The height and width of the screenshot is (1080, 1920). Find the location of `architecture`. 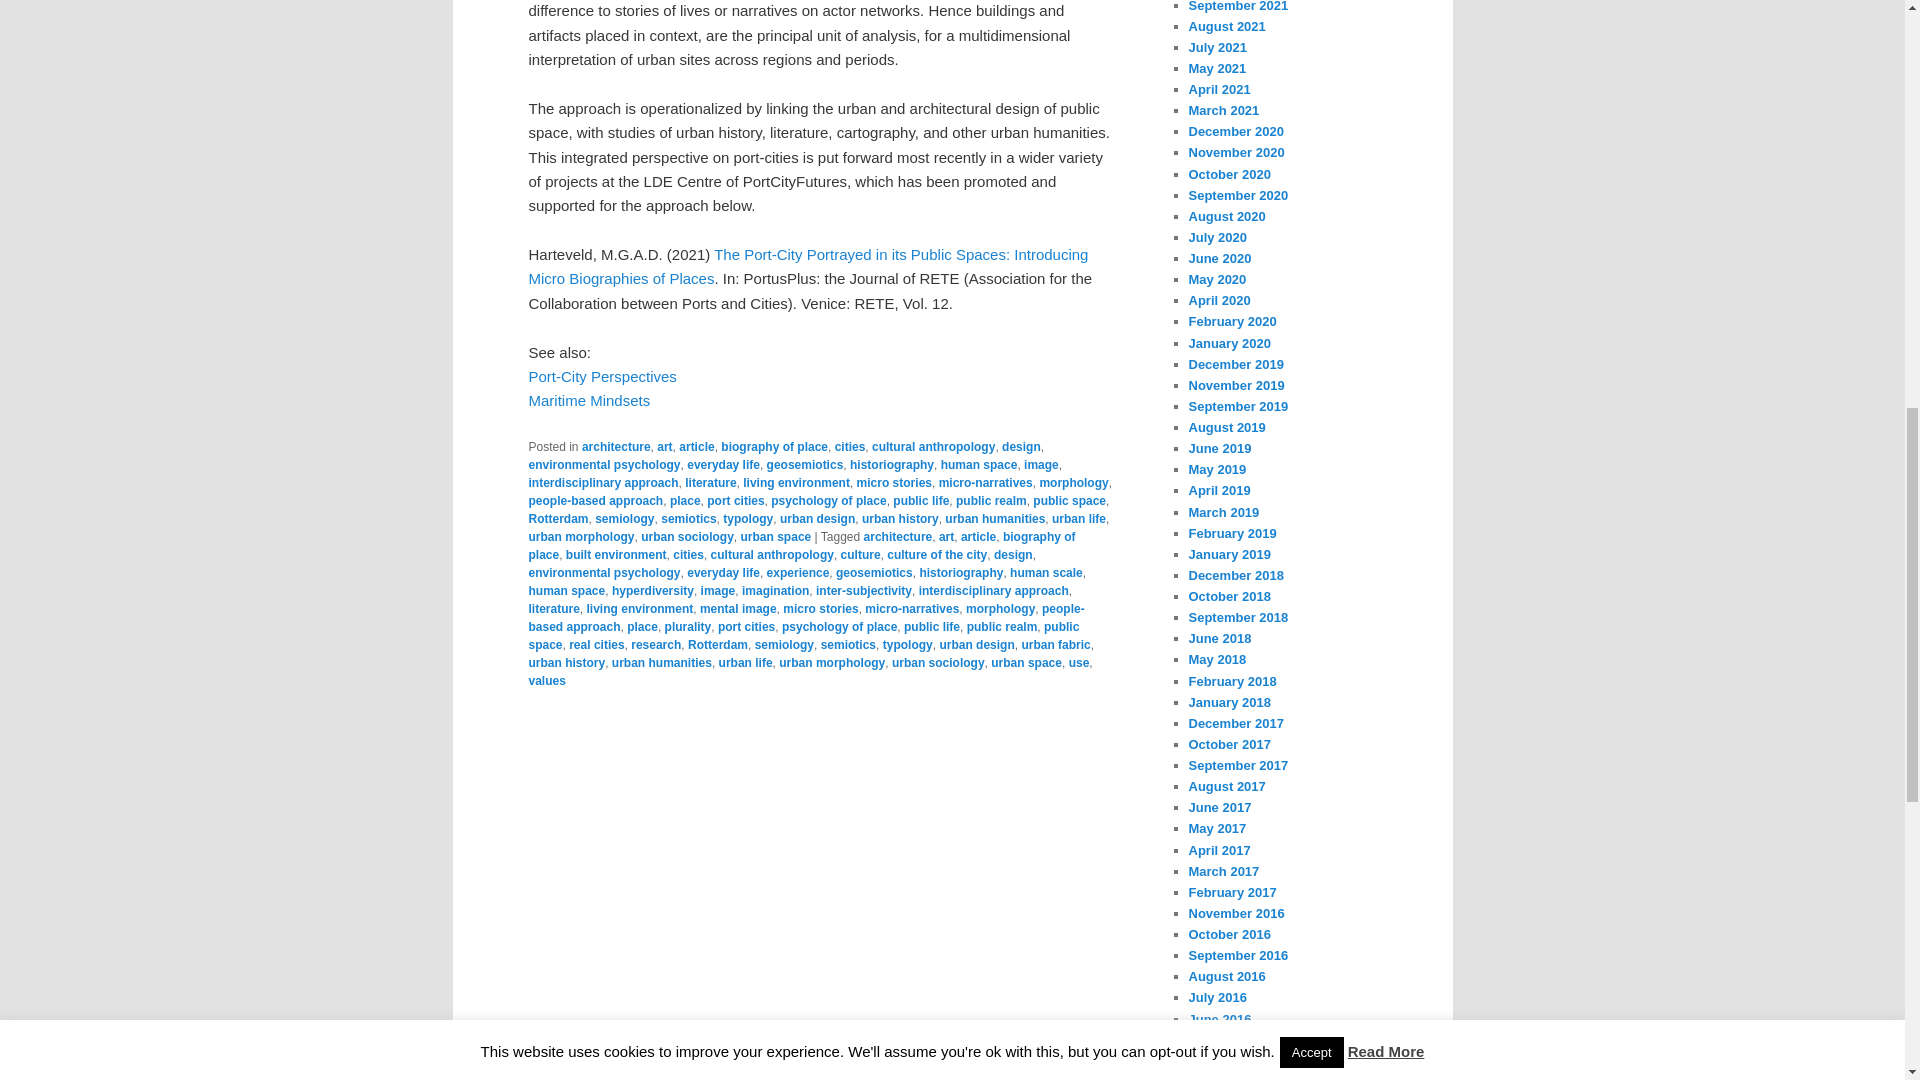

architecture is located at coordinates (616, 446).